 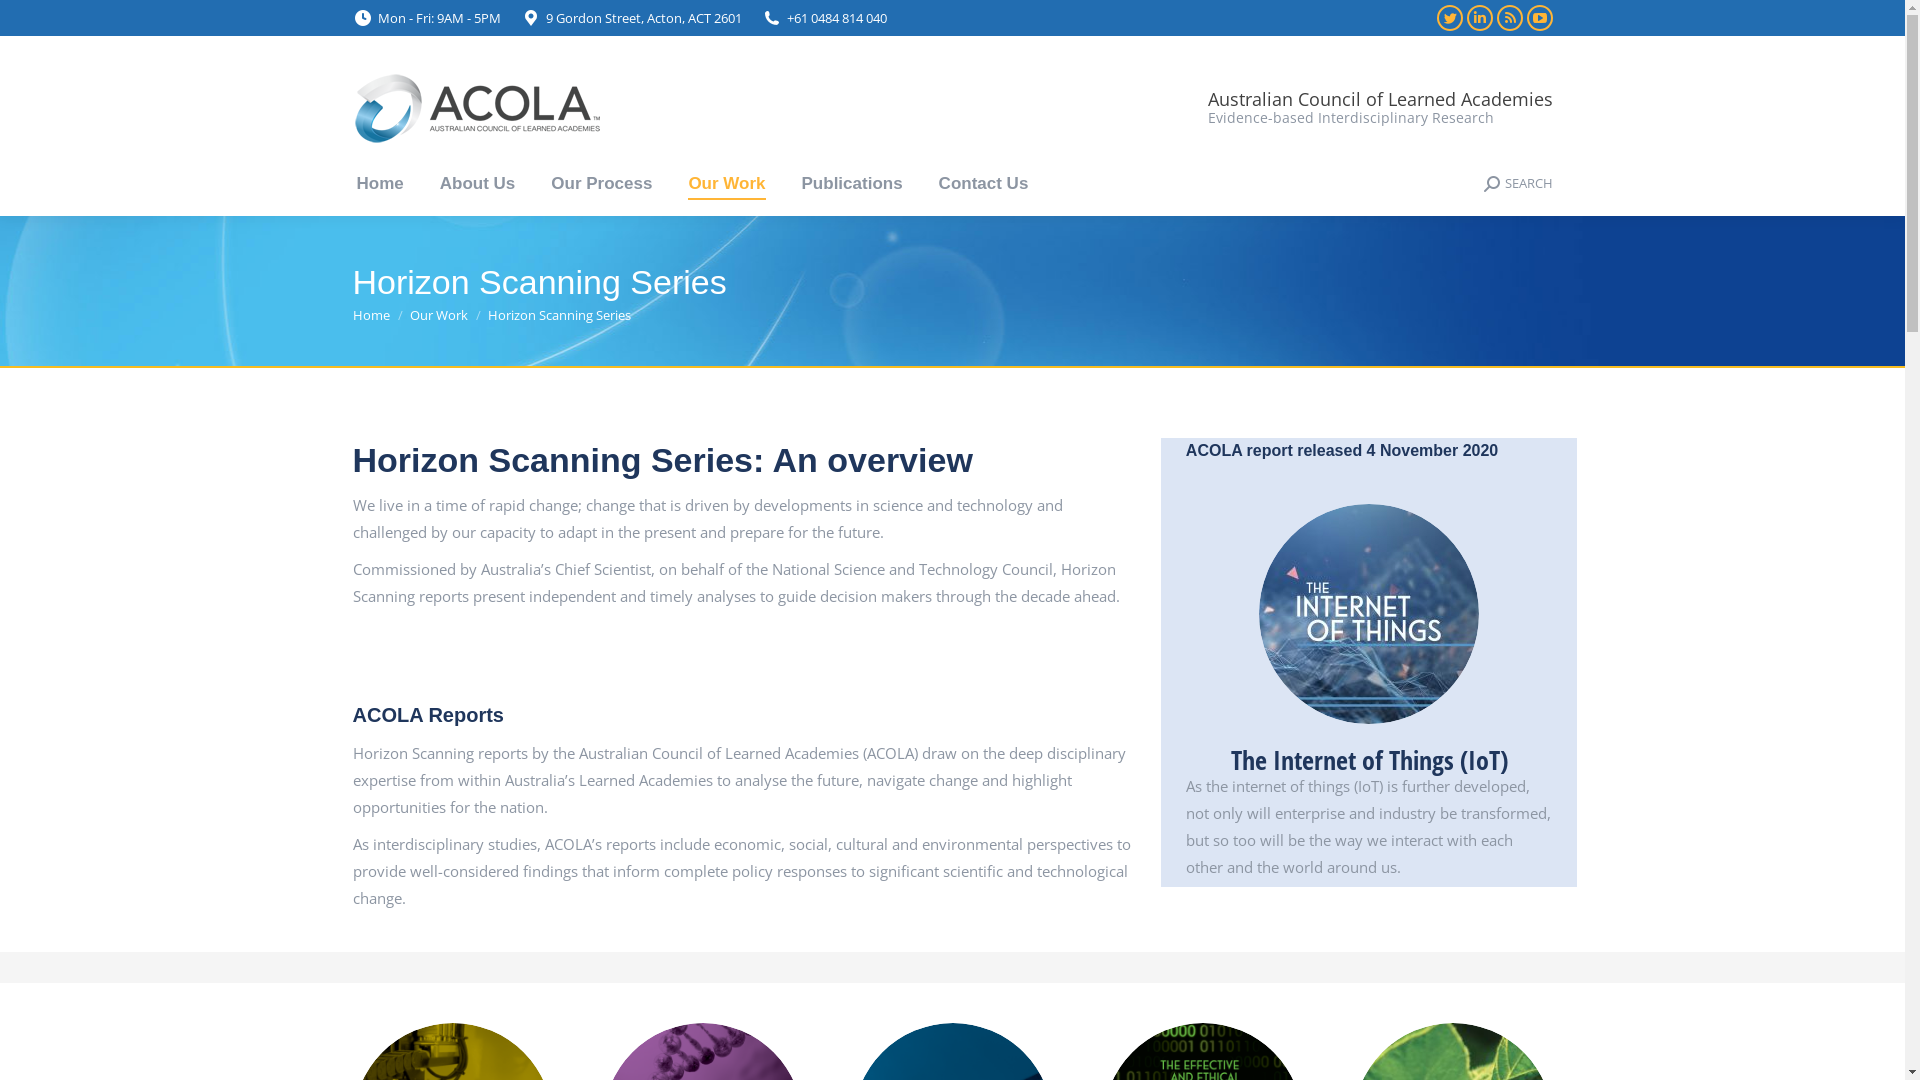 What do you see at coordinates (1449, 18) in the screenshot?
I see `Twitter page opens in new window` at bounding box center [1449, 18].